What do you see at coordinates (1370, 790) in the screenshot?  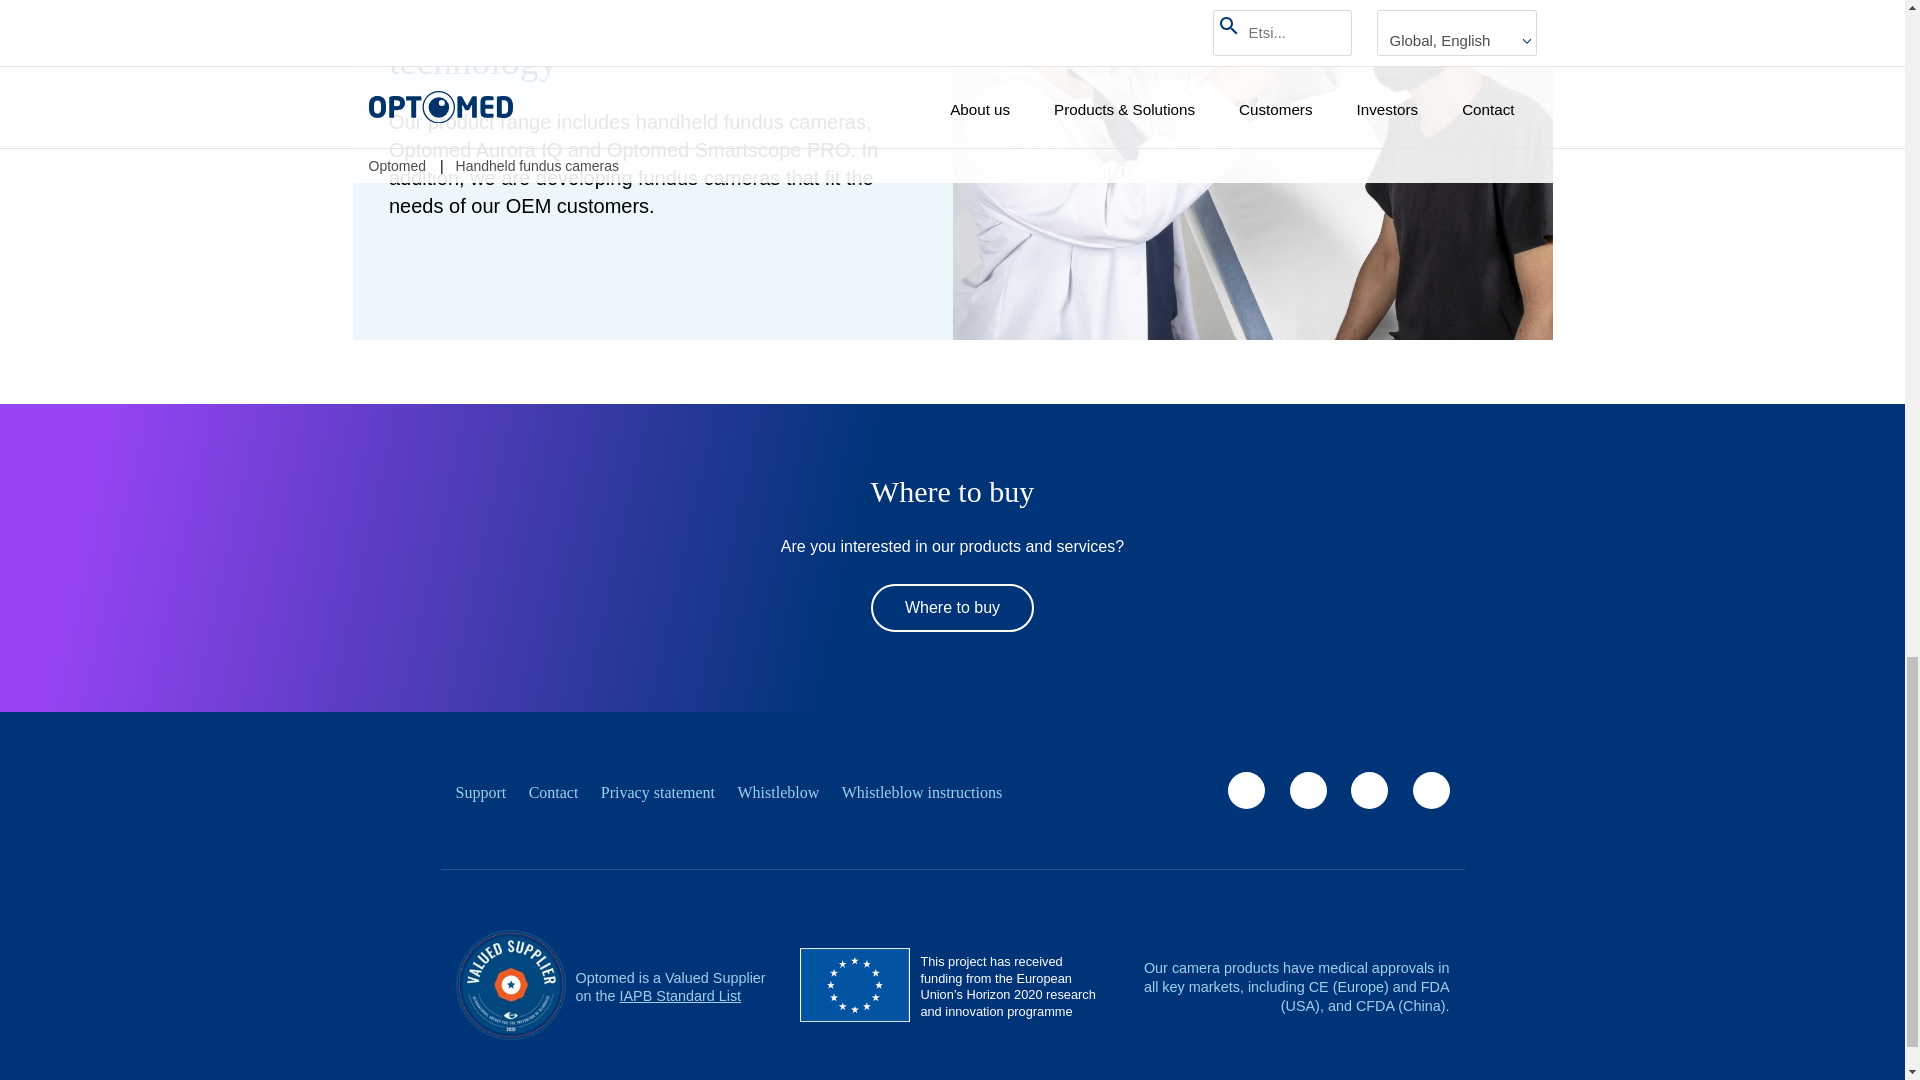 I see `YouTube` at bounding box center [1370, 790].